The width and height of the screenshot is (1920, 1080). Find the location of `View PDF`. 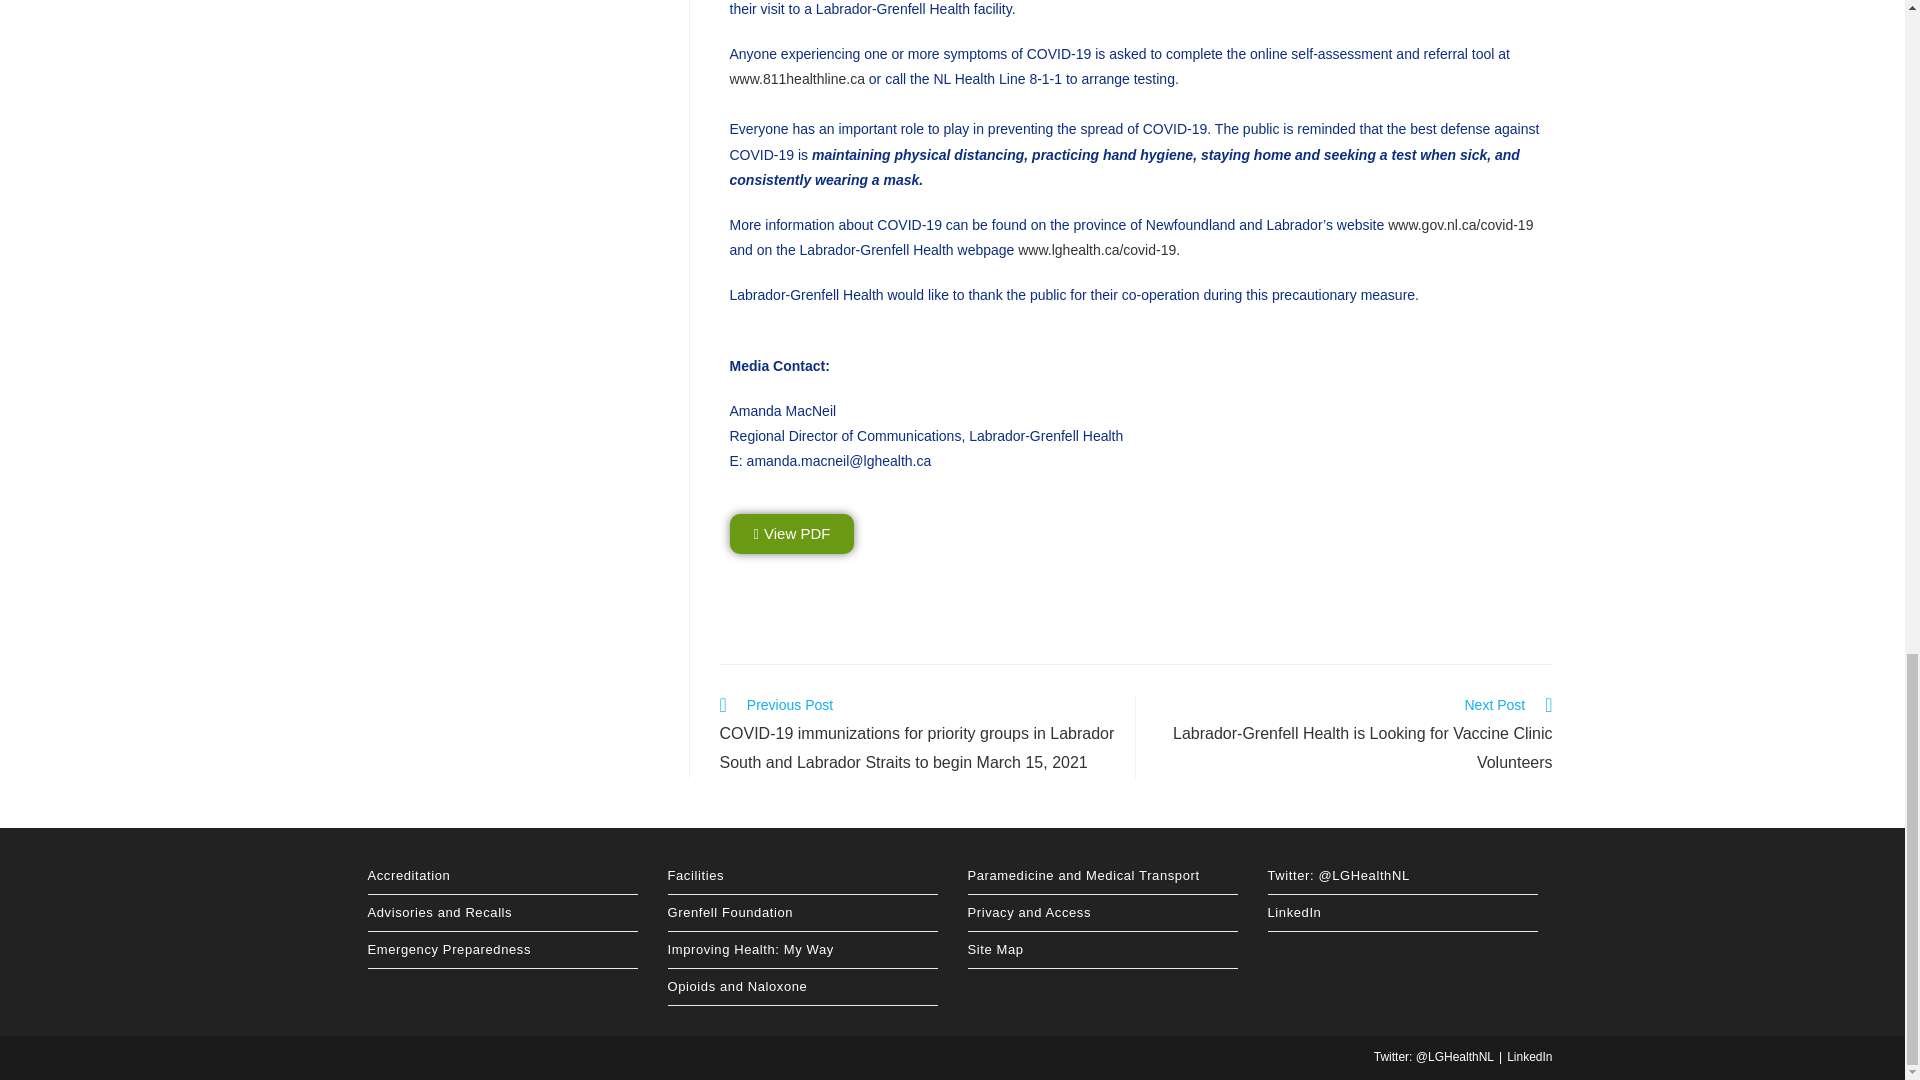

View PDF is located at coordinates (792, 534).